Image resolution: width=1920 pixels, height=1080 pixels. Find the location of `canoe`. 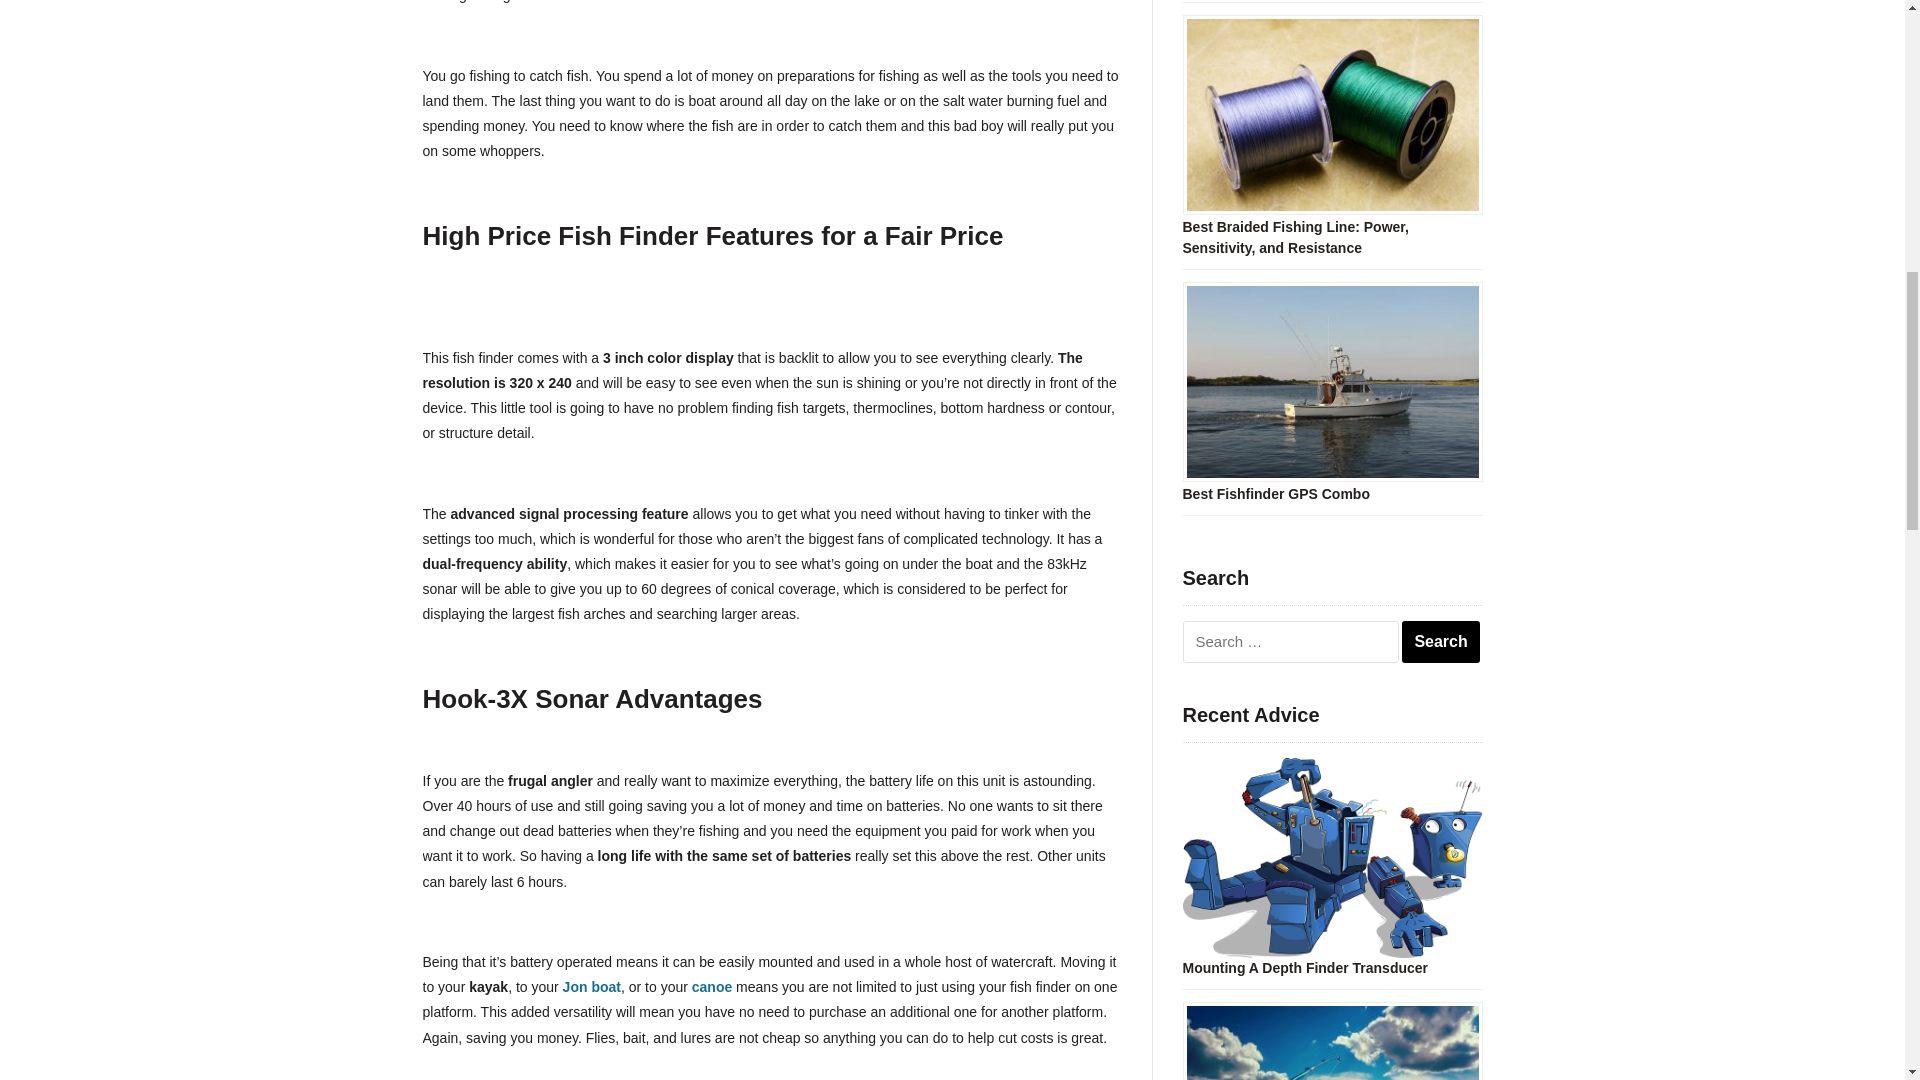

canoe is located at coordinates (711, 986).